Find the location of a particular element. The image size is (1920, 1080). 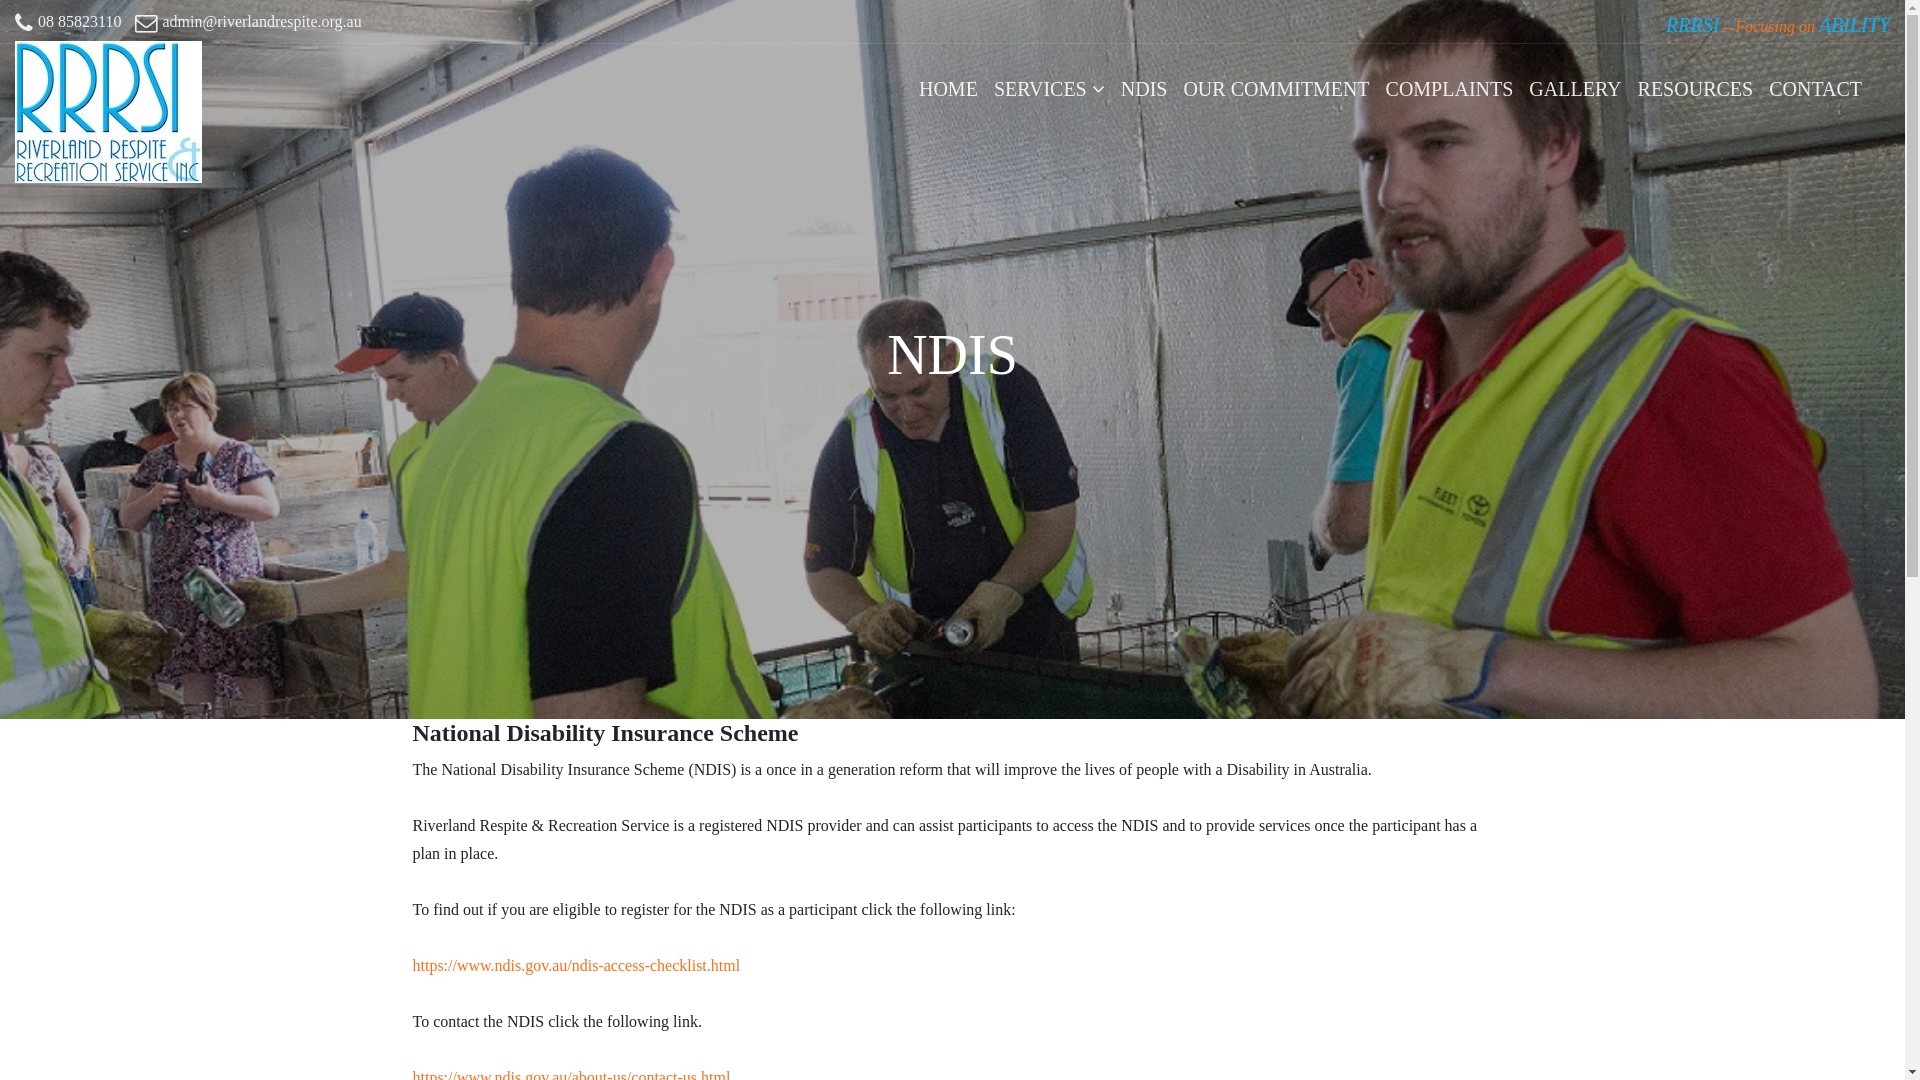

Riverland Respite & Recreation Service Inc is located at coordinates (108, 89).